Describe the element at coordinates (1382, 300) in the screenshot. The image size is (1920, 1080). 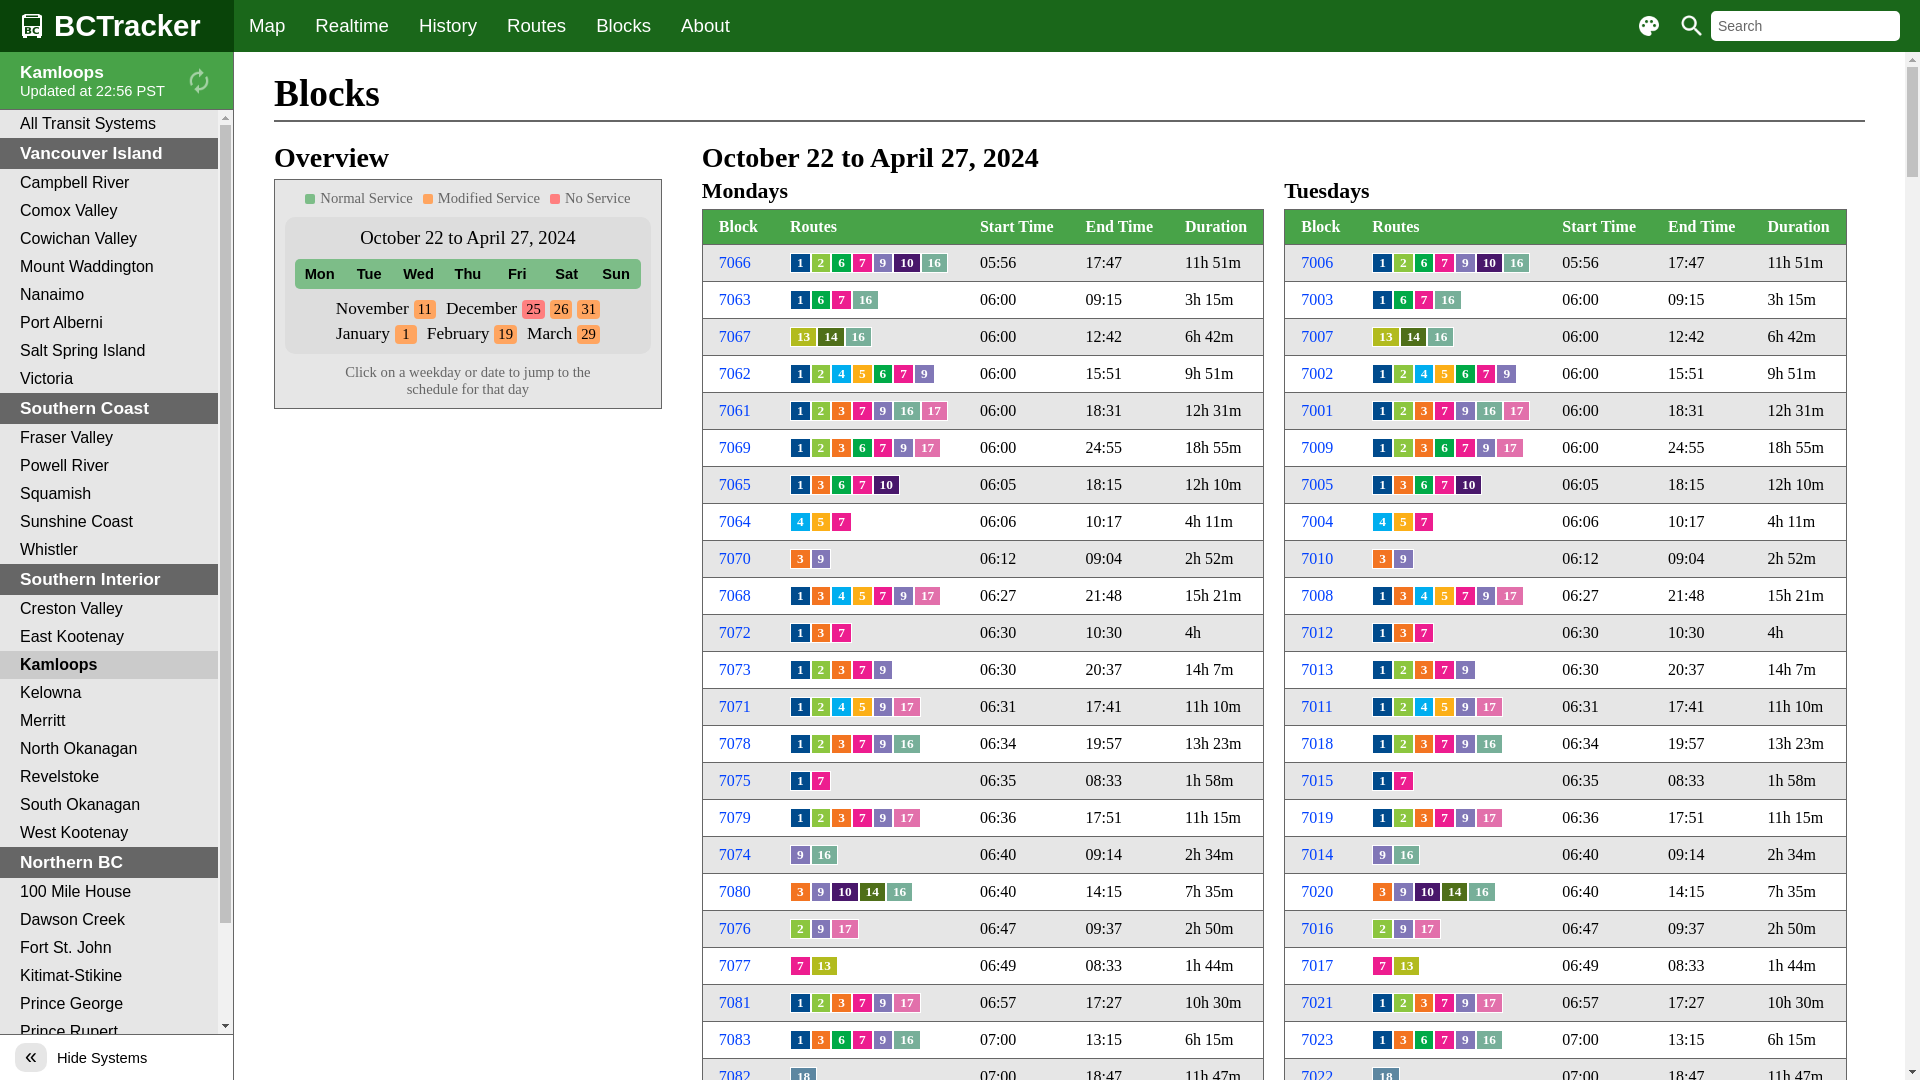
I see `1` at that location.